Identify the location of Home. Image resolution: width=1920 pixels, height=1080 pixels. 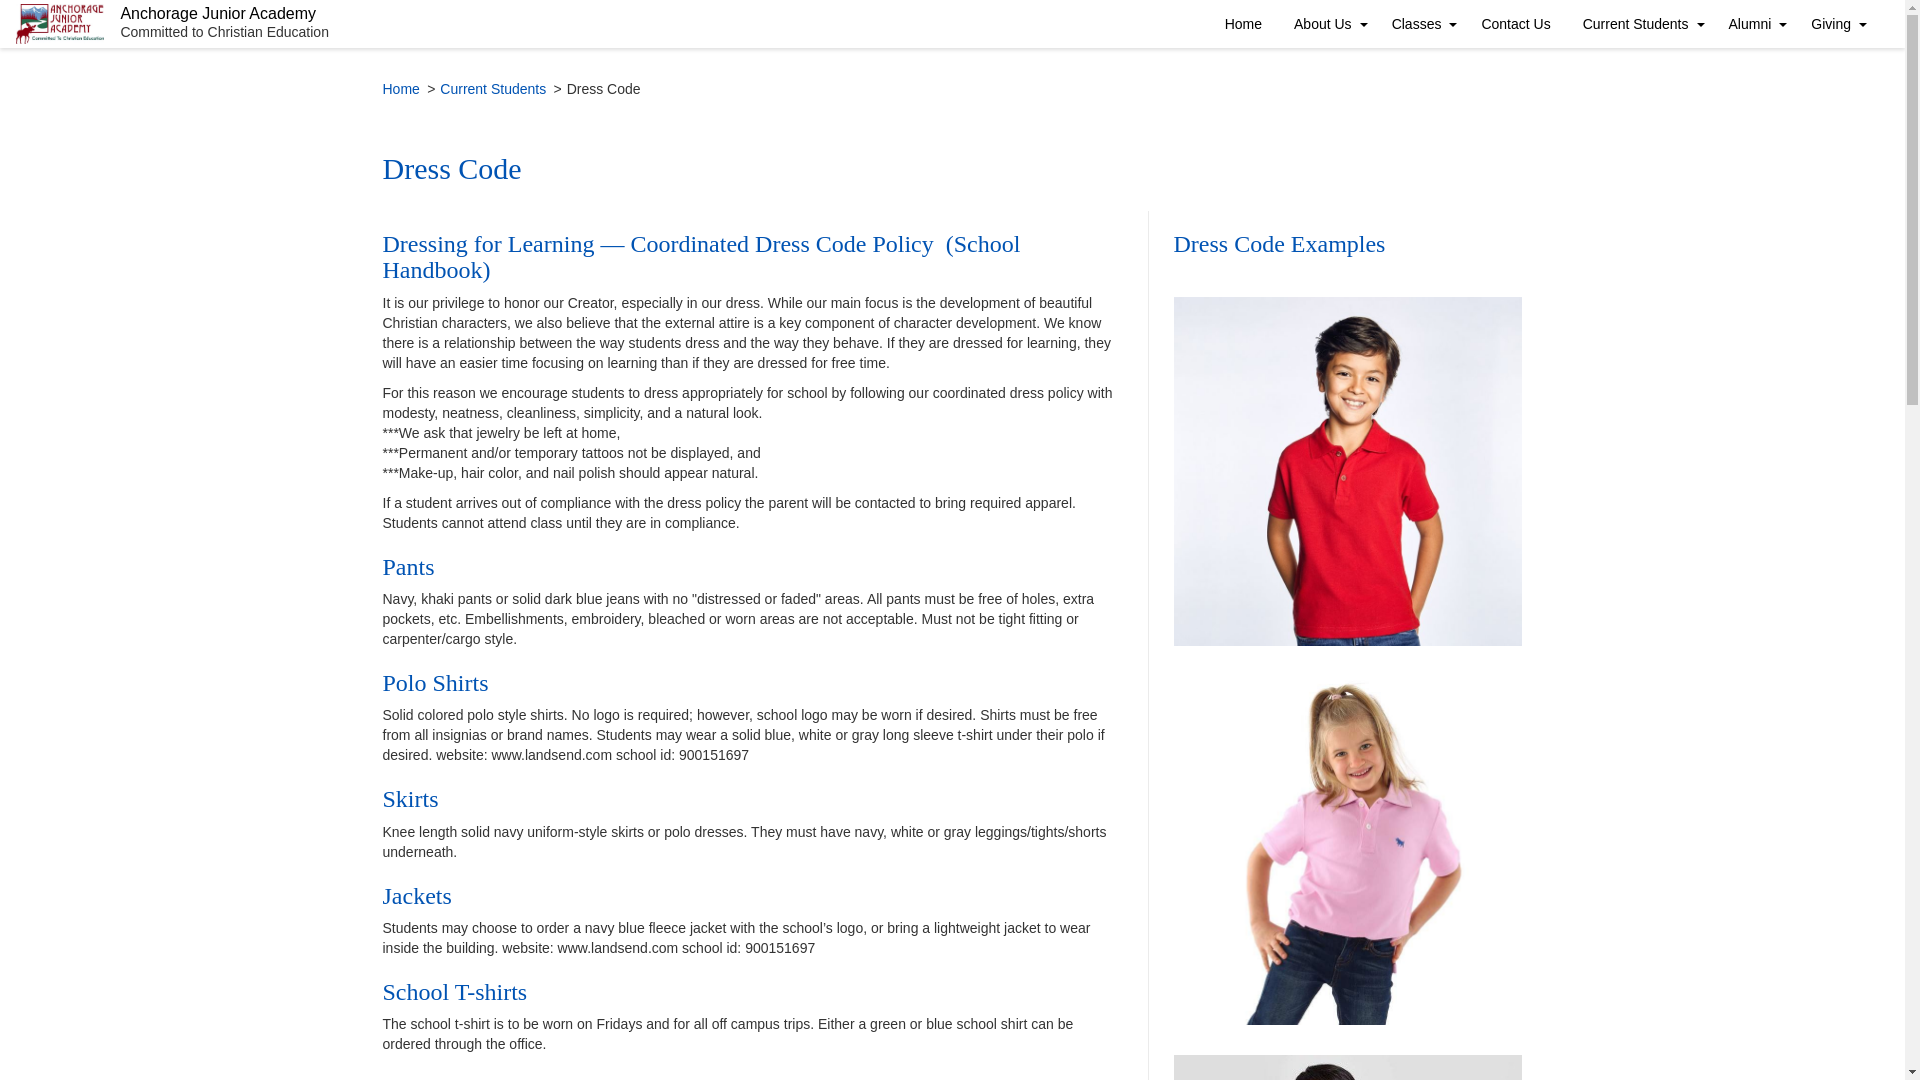
(400, 90).